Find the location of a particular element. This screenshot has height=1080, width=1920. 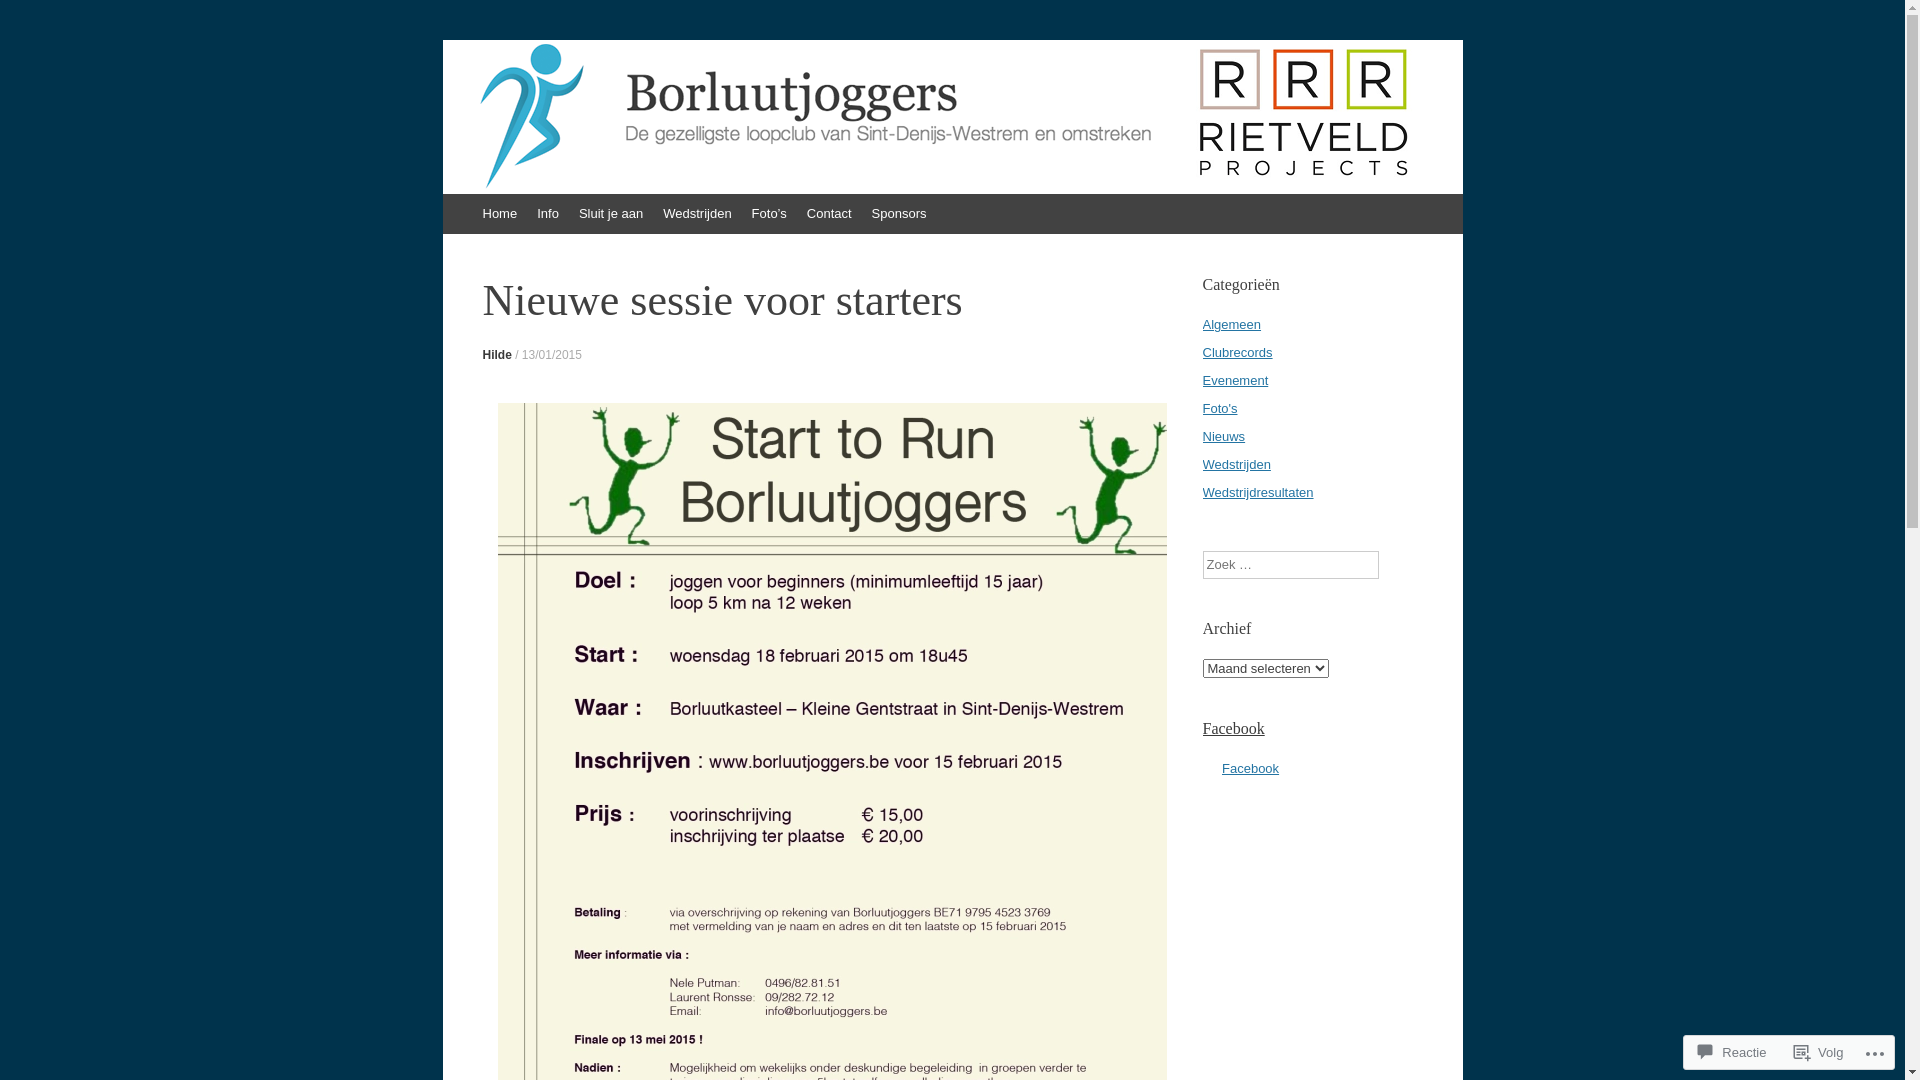

Sponsors is located at coordinates (900, 214).